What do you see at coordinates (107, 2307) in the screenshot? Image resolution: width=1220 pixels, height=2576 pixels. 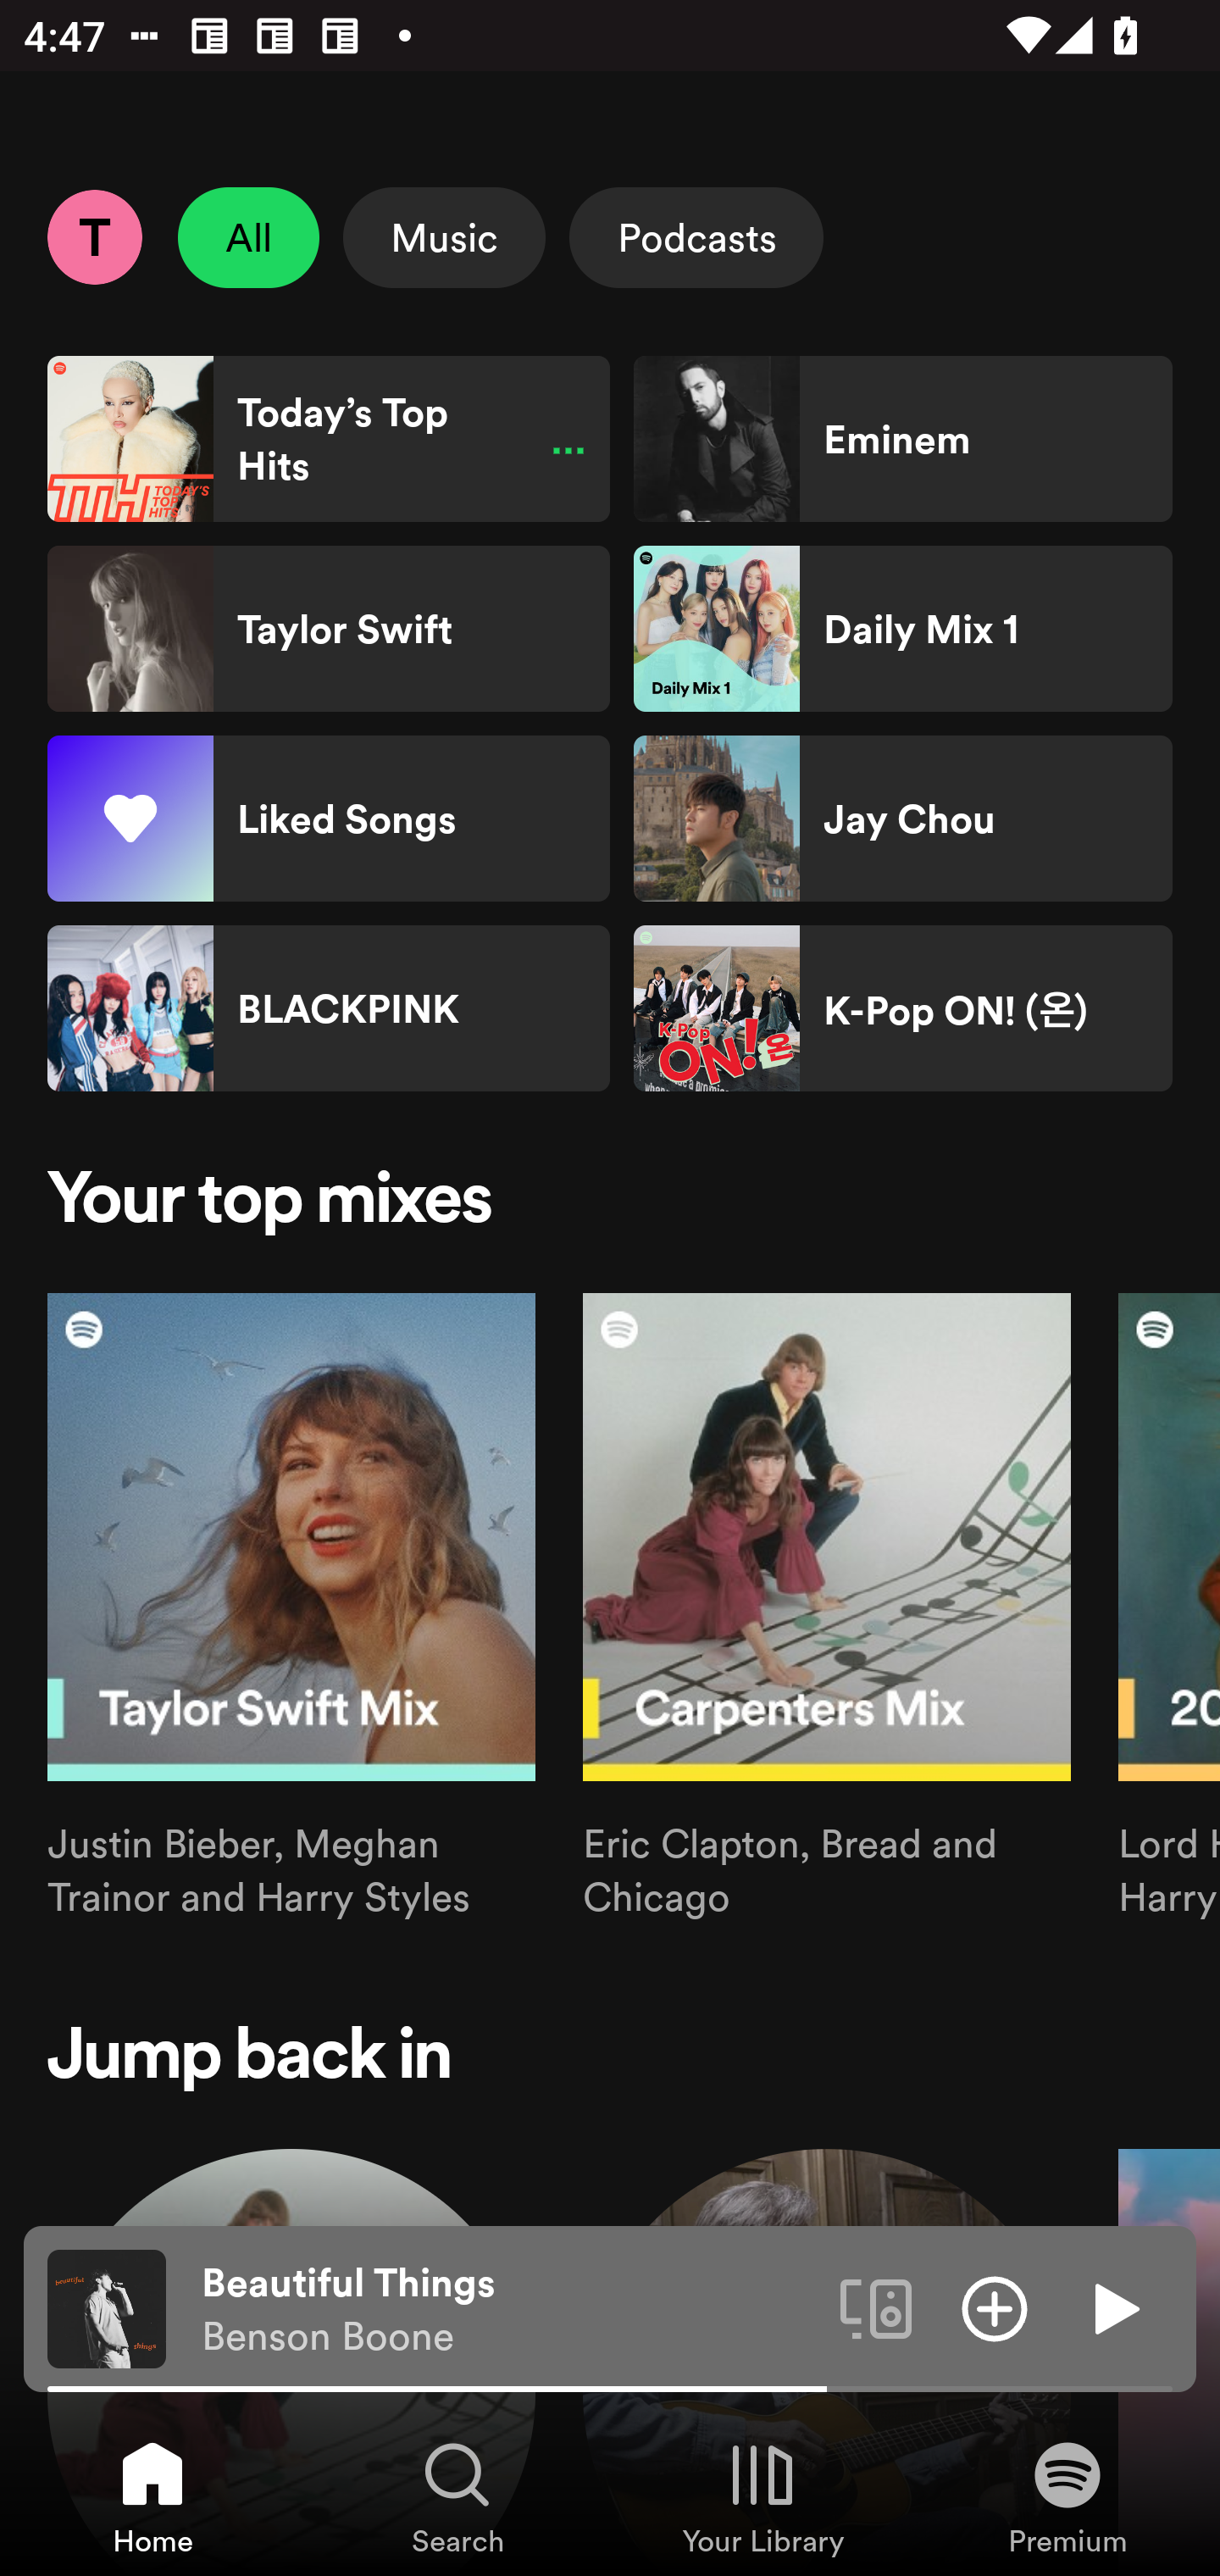 I see `The cover art of the currently playing track` at bounding box center [107, 2307].